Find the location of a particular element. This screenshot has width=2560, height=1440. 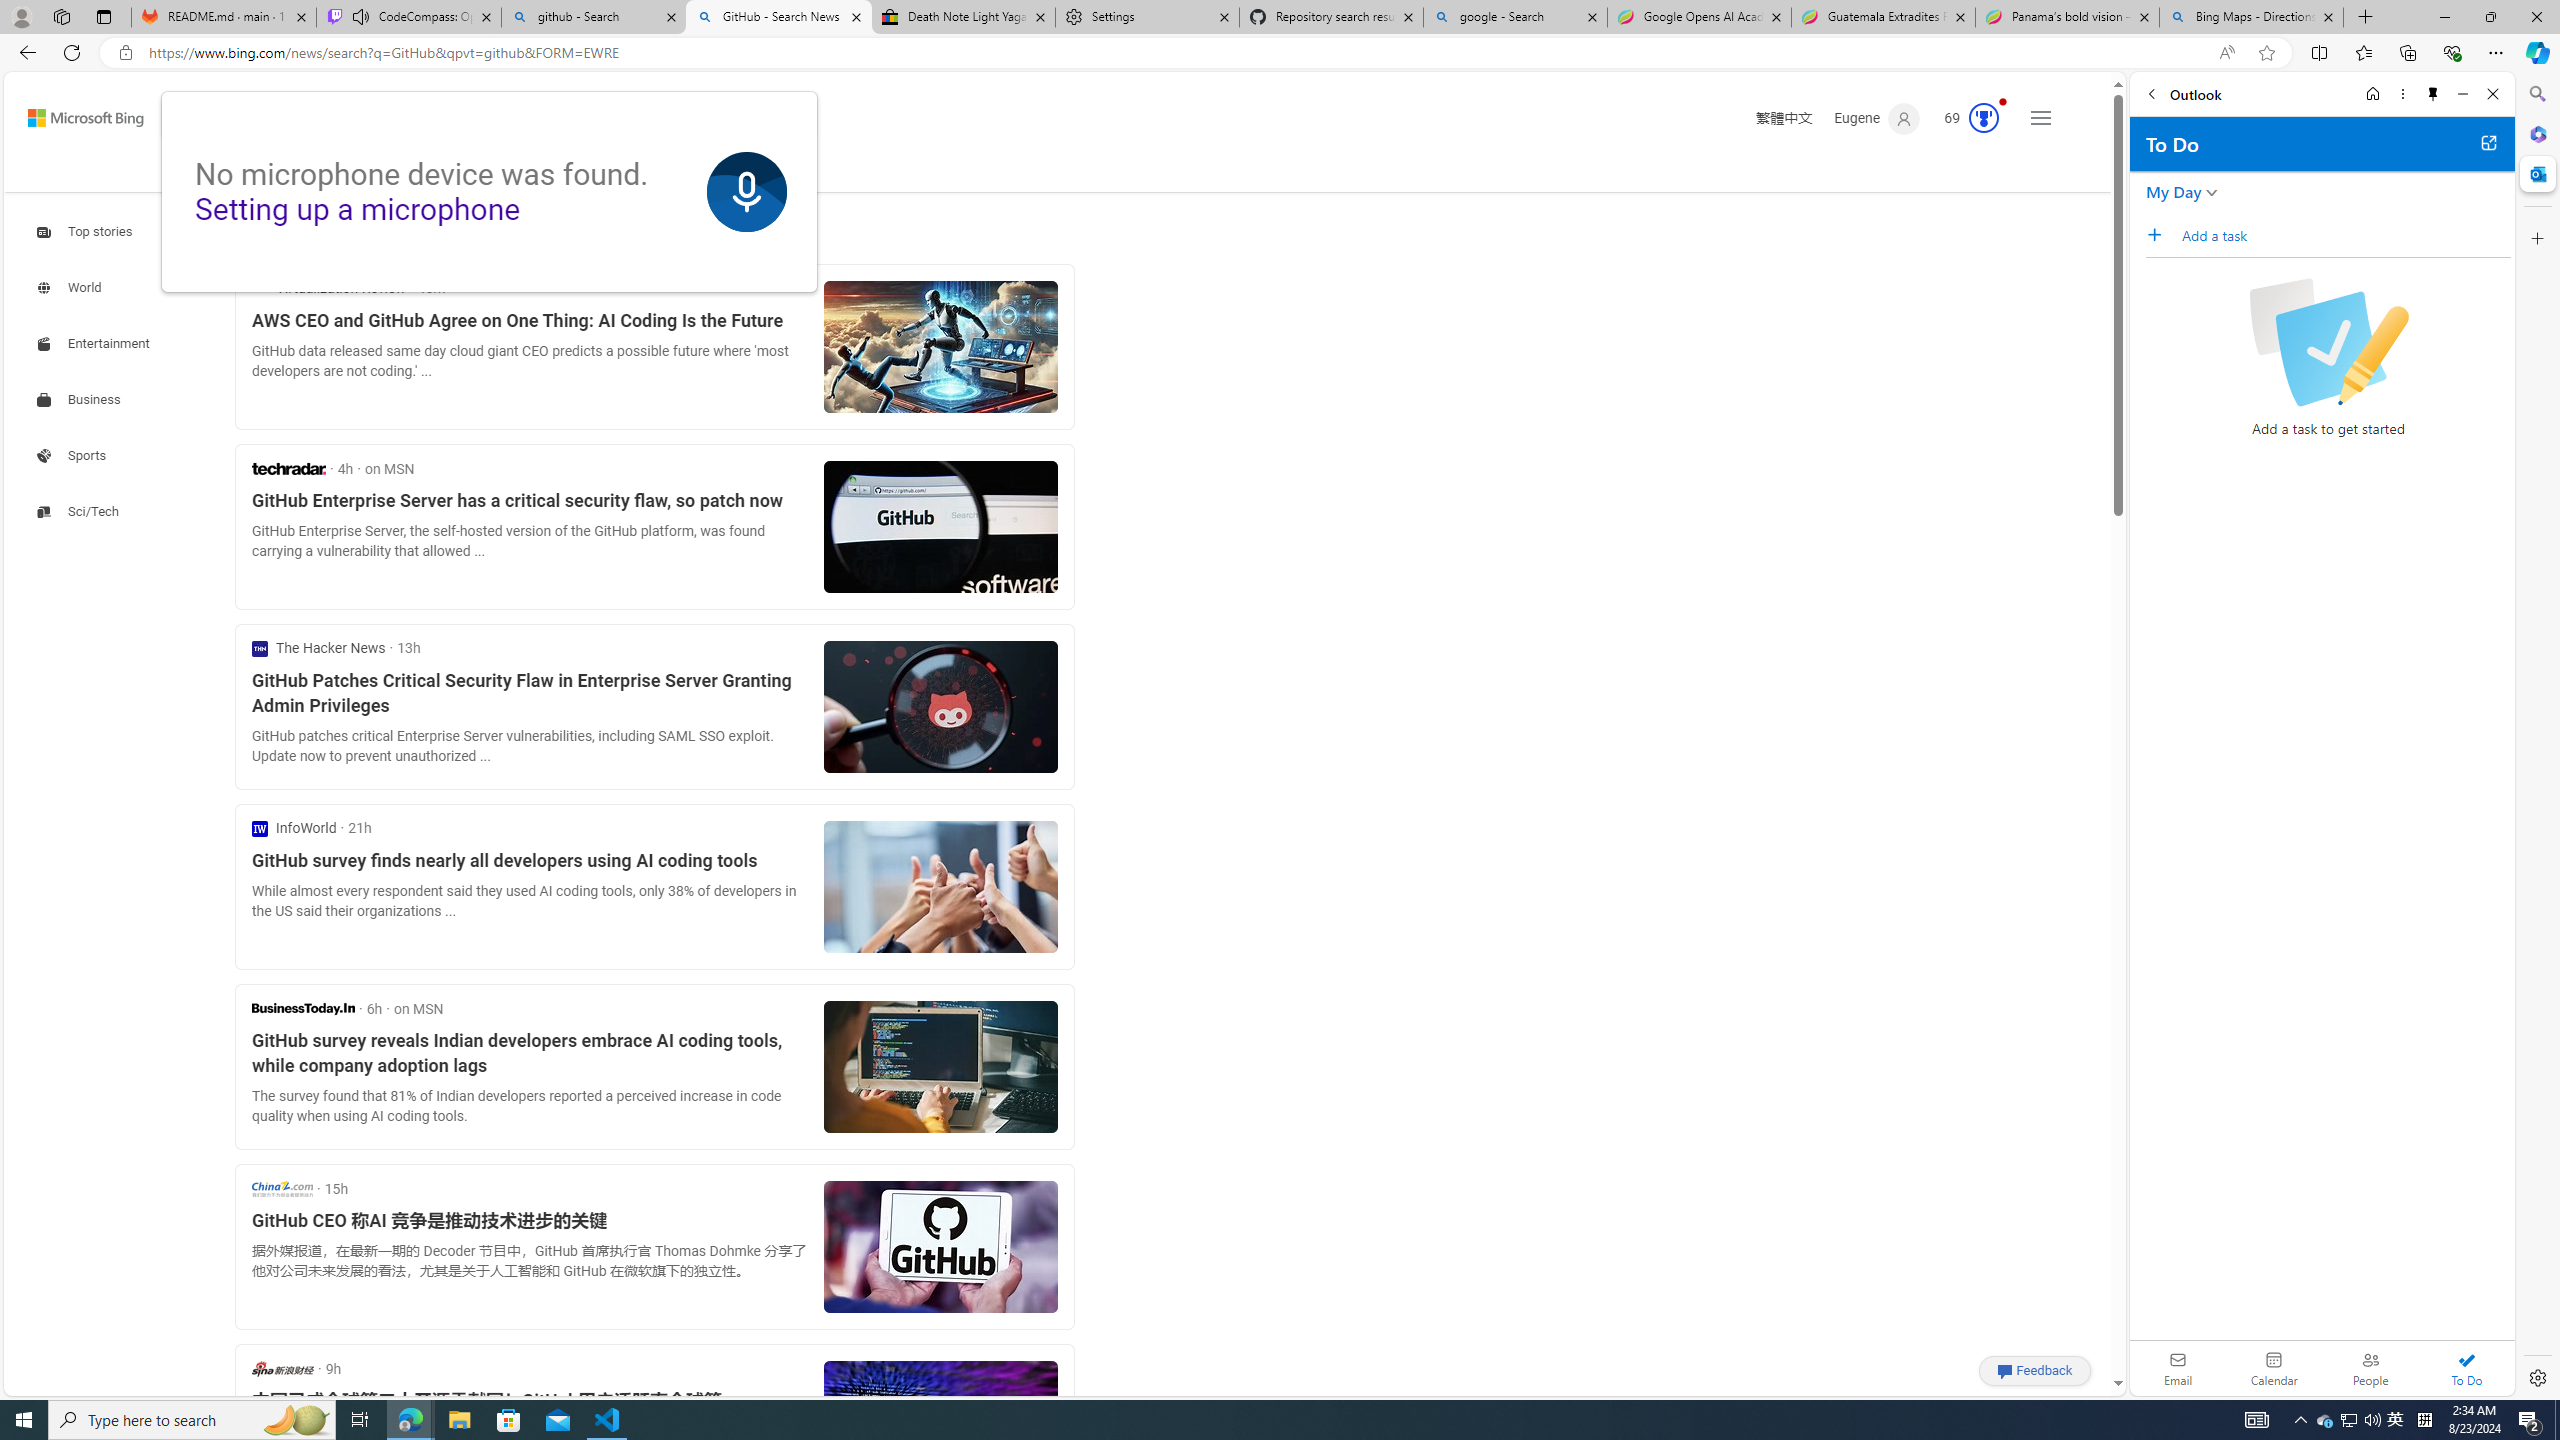

AutomationID: rh_meter is located at coordinates (1984, 118).